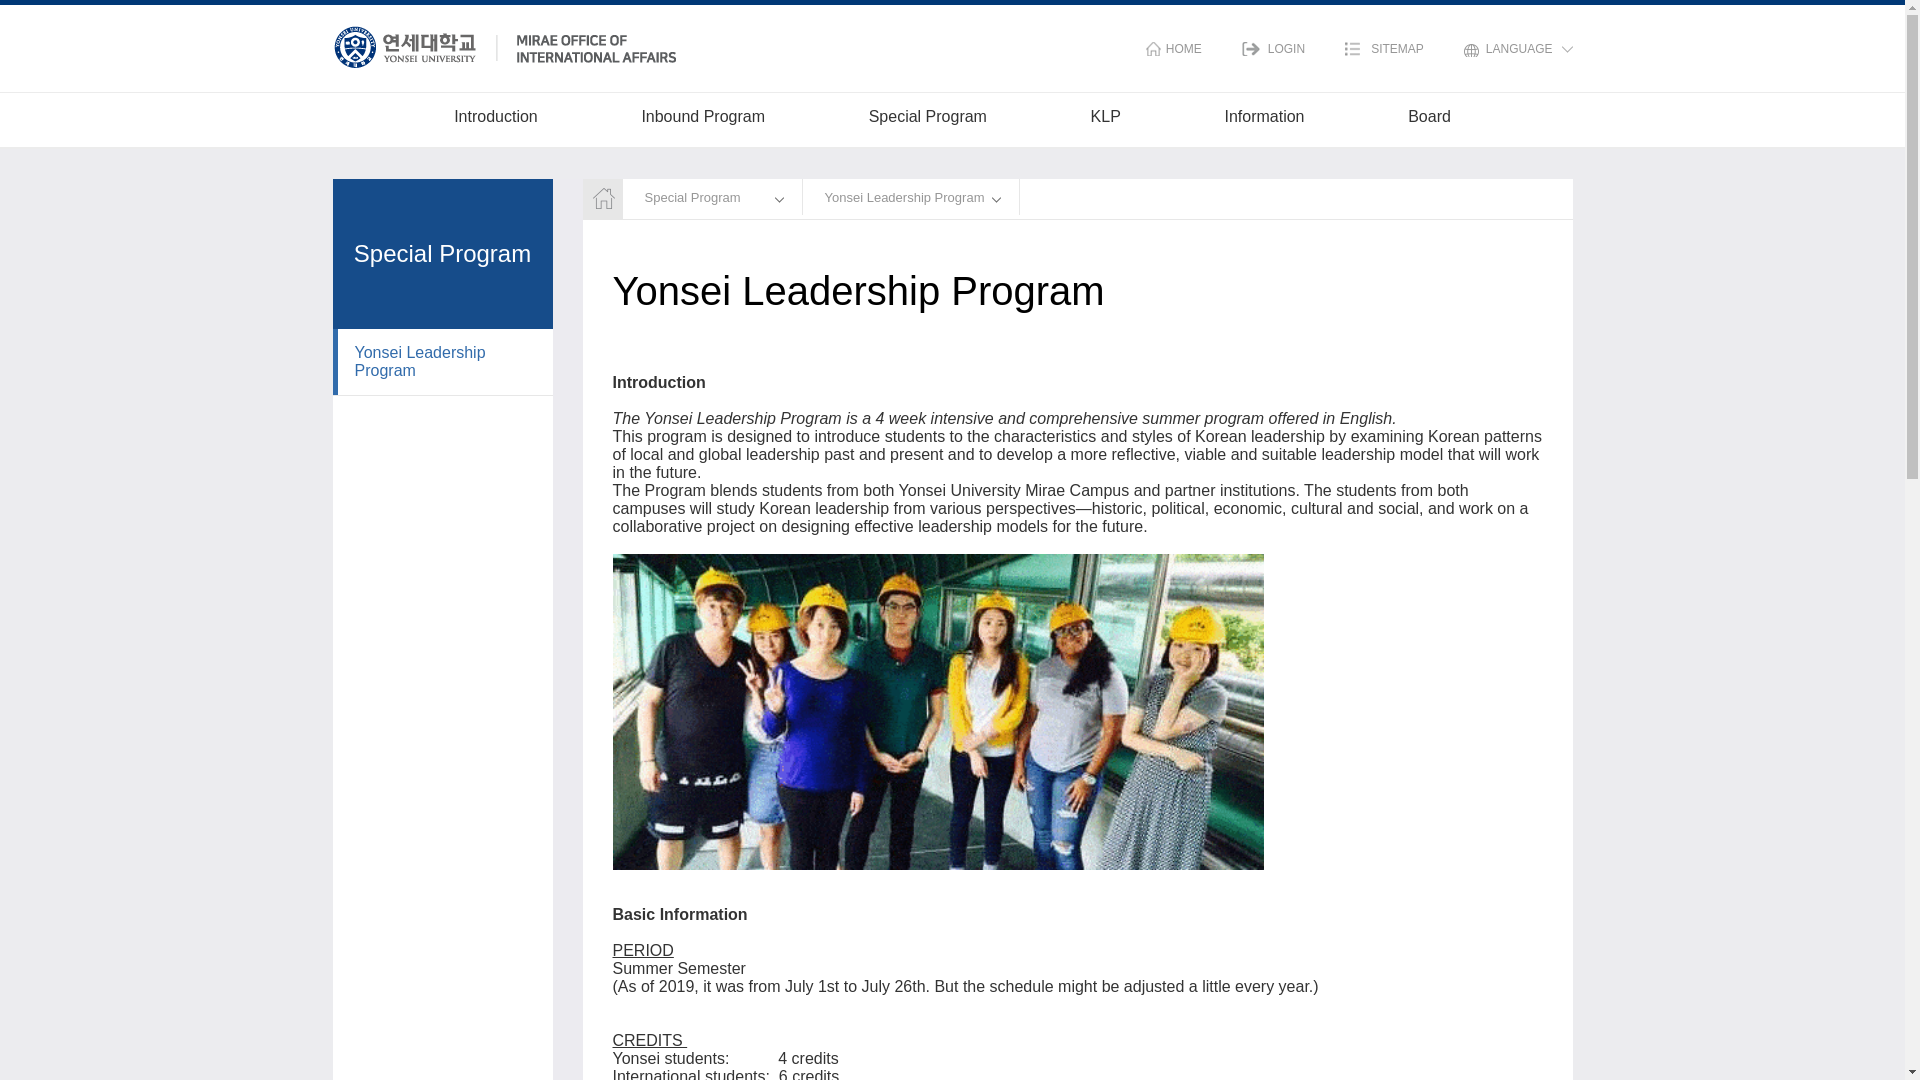  Describe the element at coordinates (1174, 49) in the screenshot. I see `Go to Home` at that location.